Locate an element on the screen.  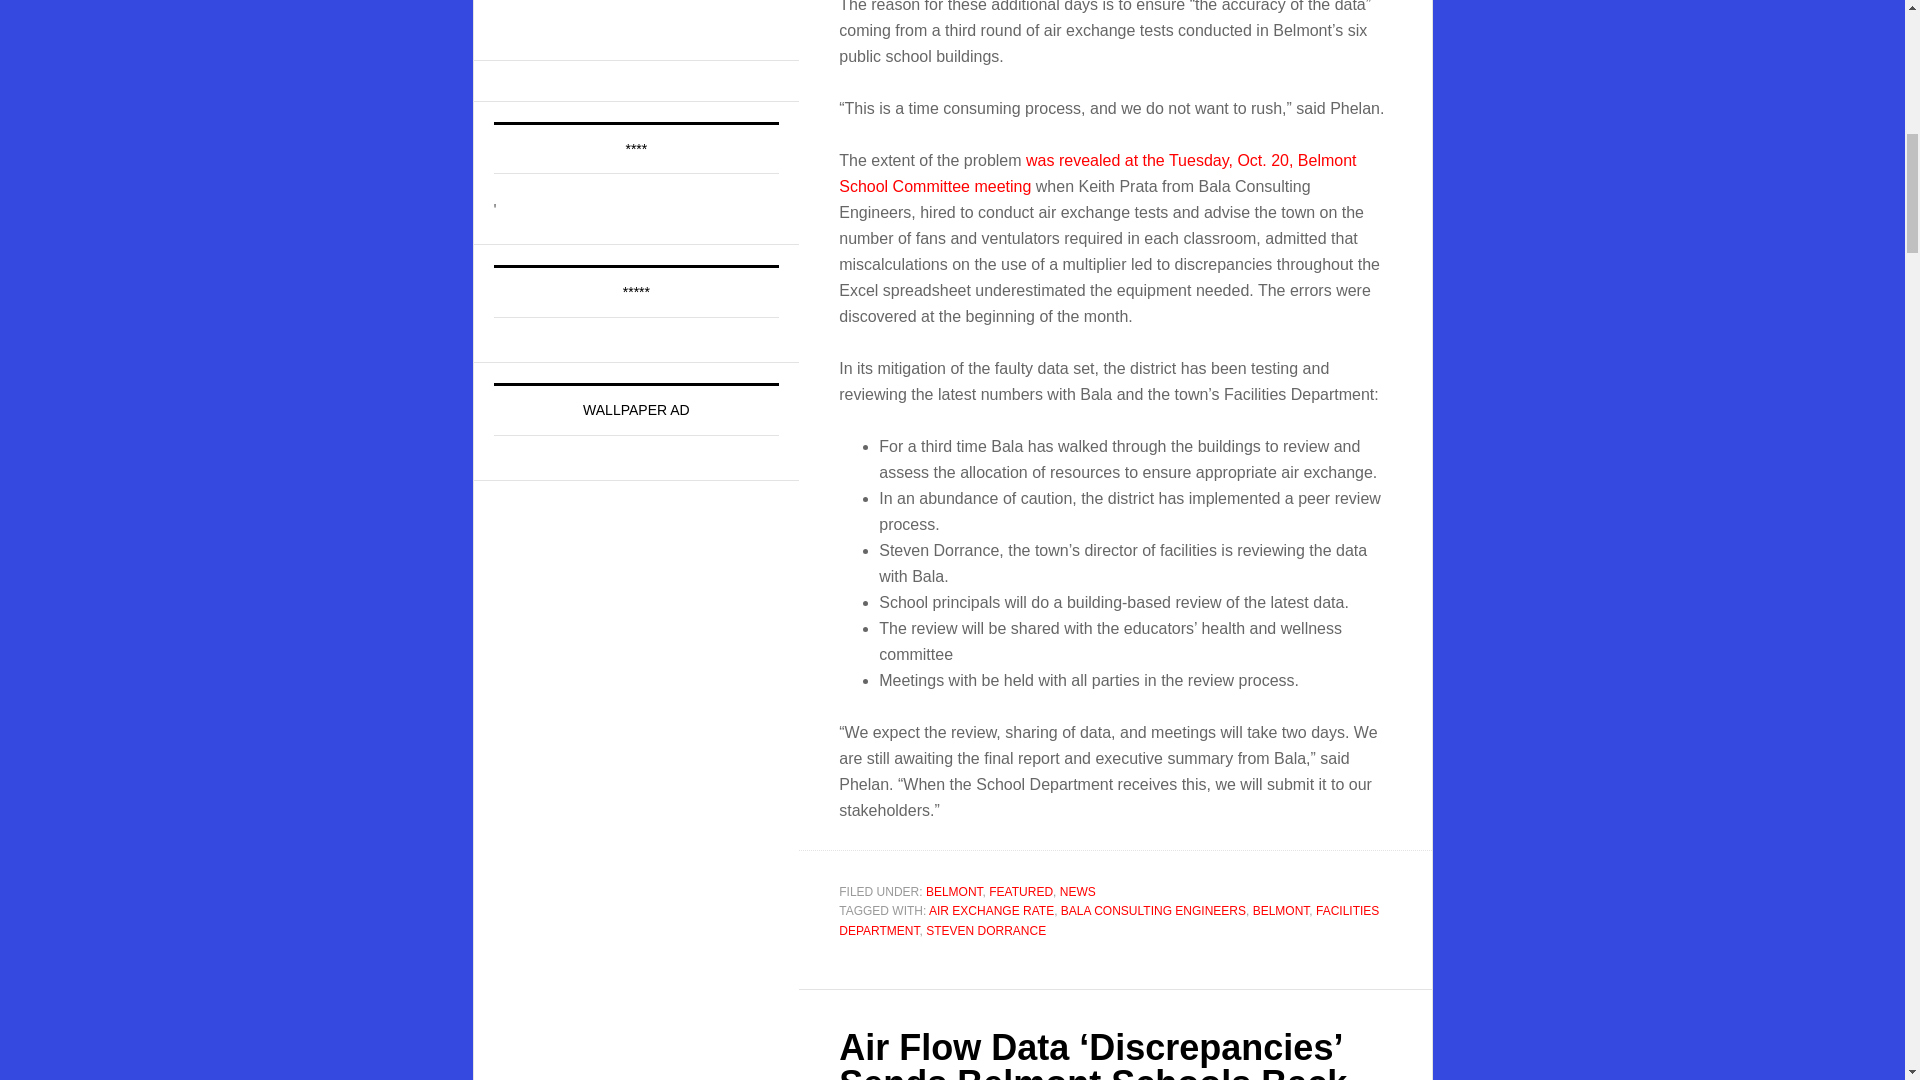
STEVEN DORRANCE is located at coordinates (986, 931).